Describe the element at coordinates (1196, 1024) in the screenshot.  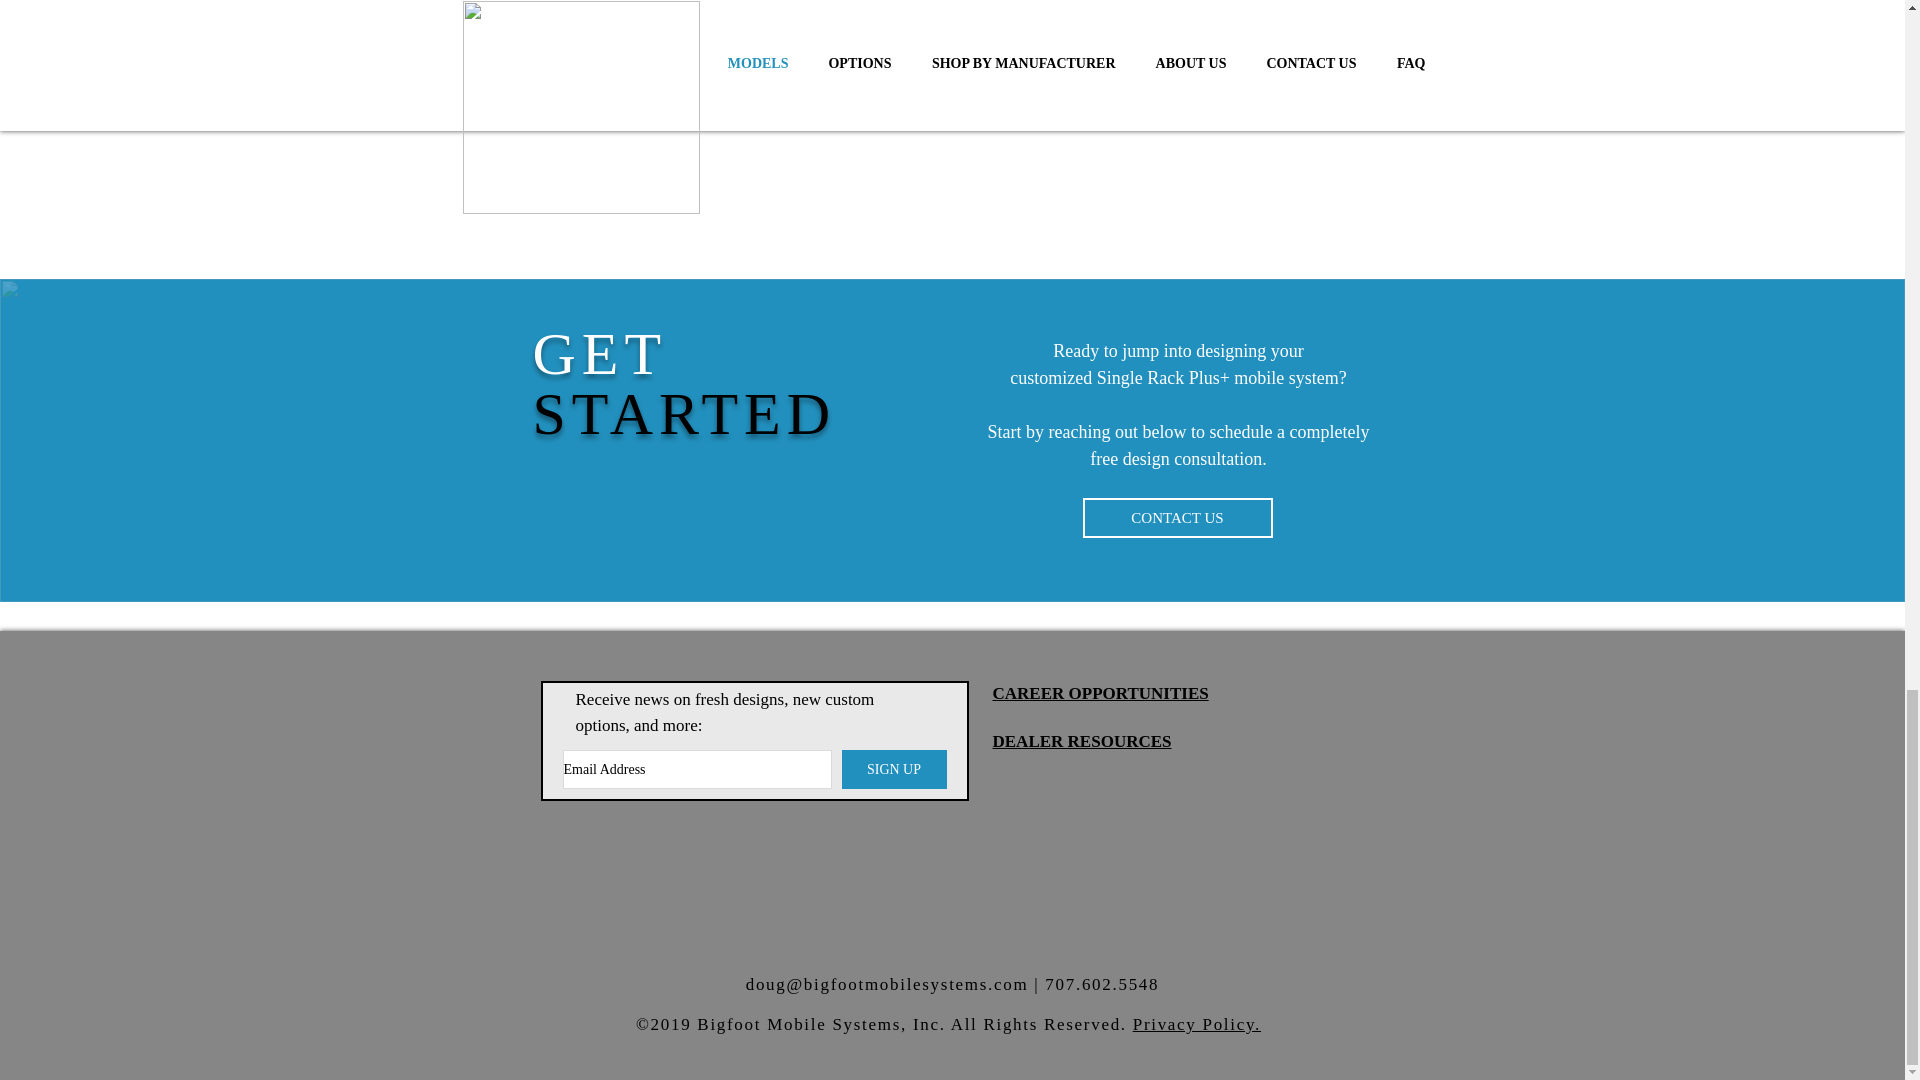
I see `Privacy Policy.` at that location.